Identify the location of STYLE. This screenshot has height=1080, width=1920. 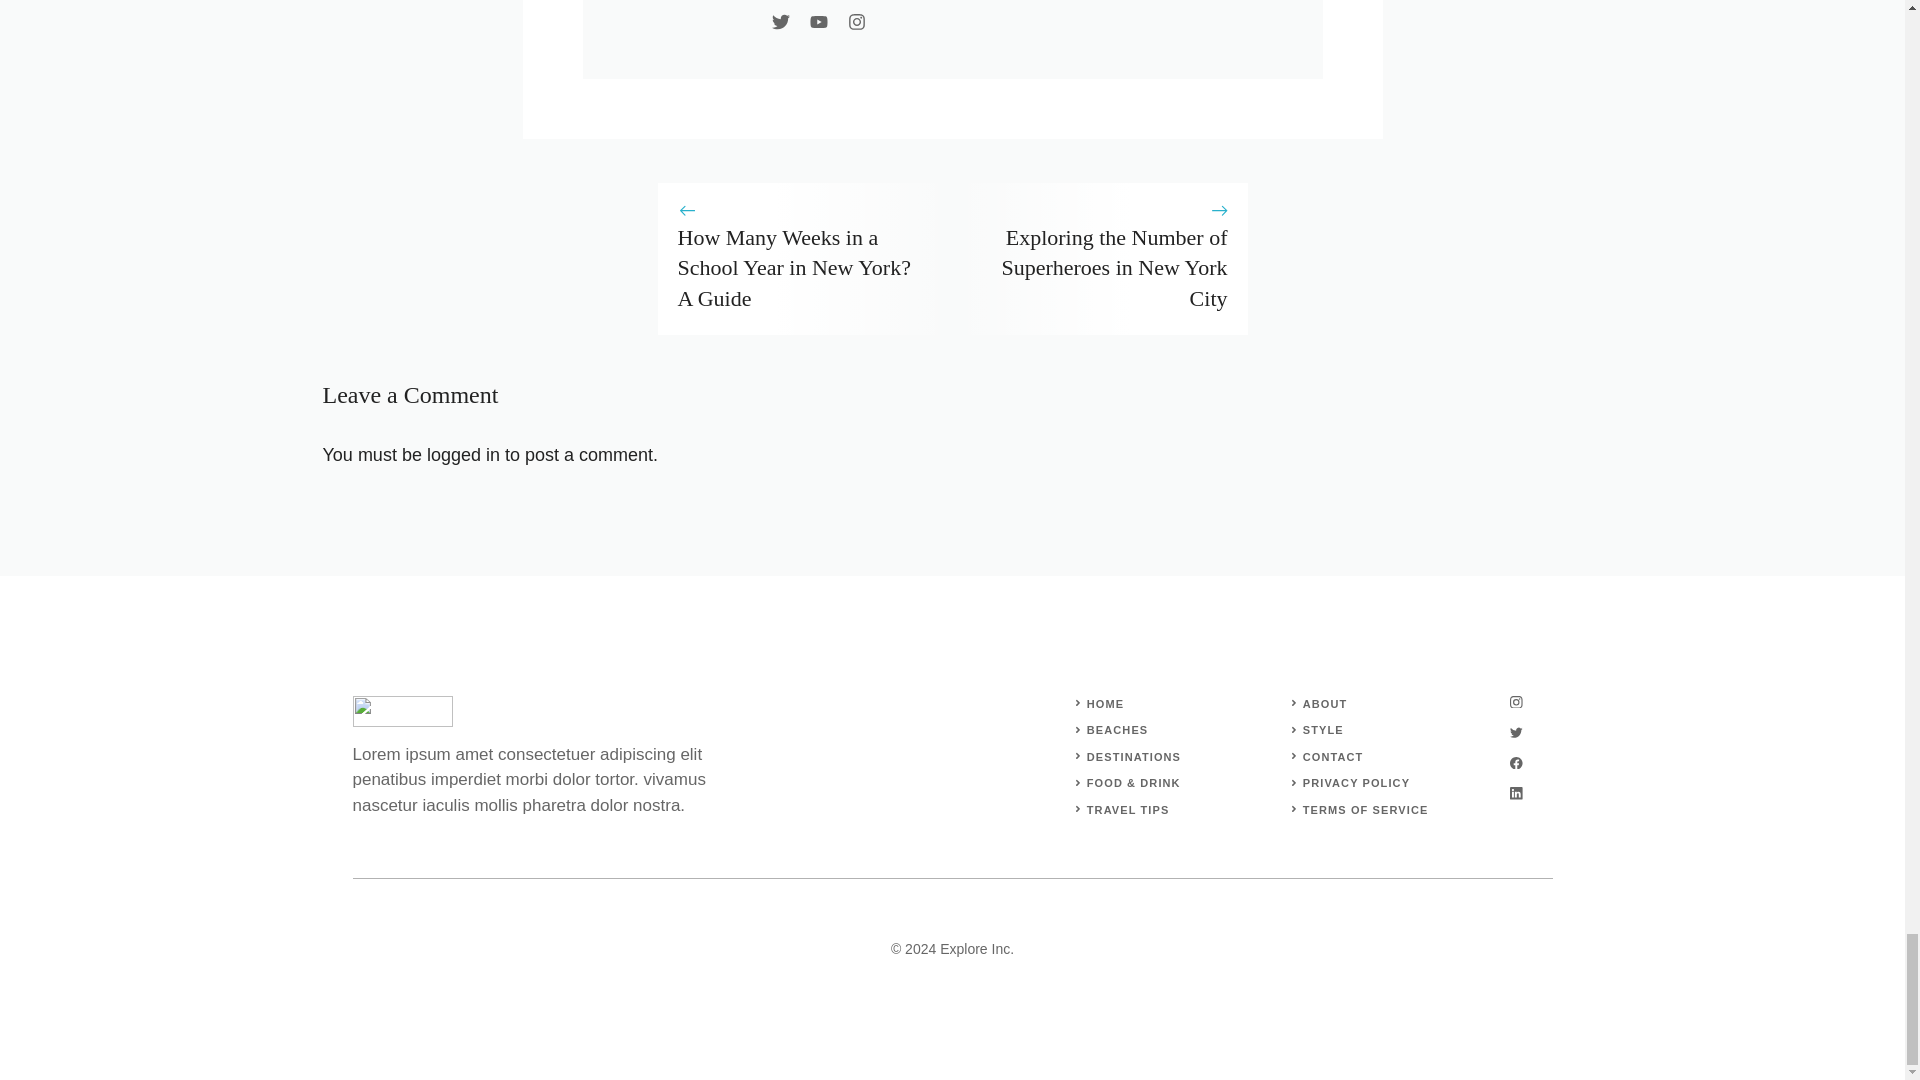
(1324, 729).